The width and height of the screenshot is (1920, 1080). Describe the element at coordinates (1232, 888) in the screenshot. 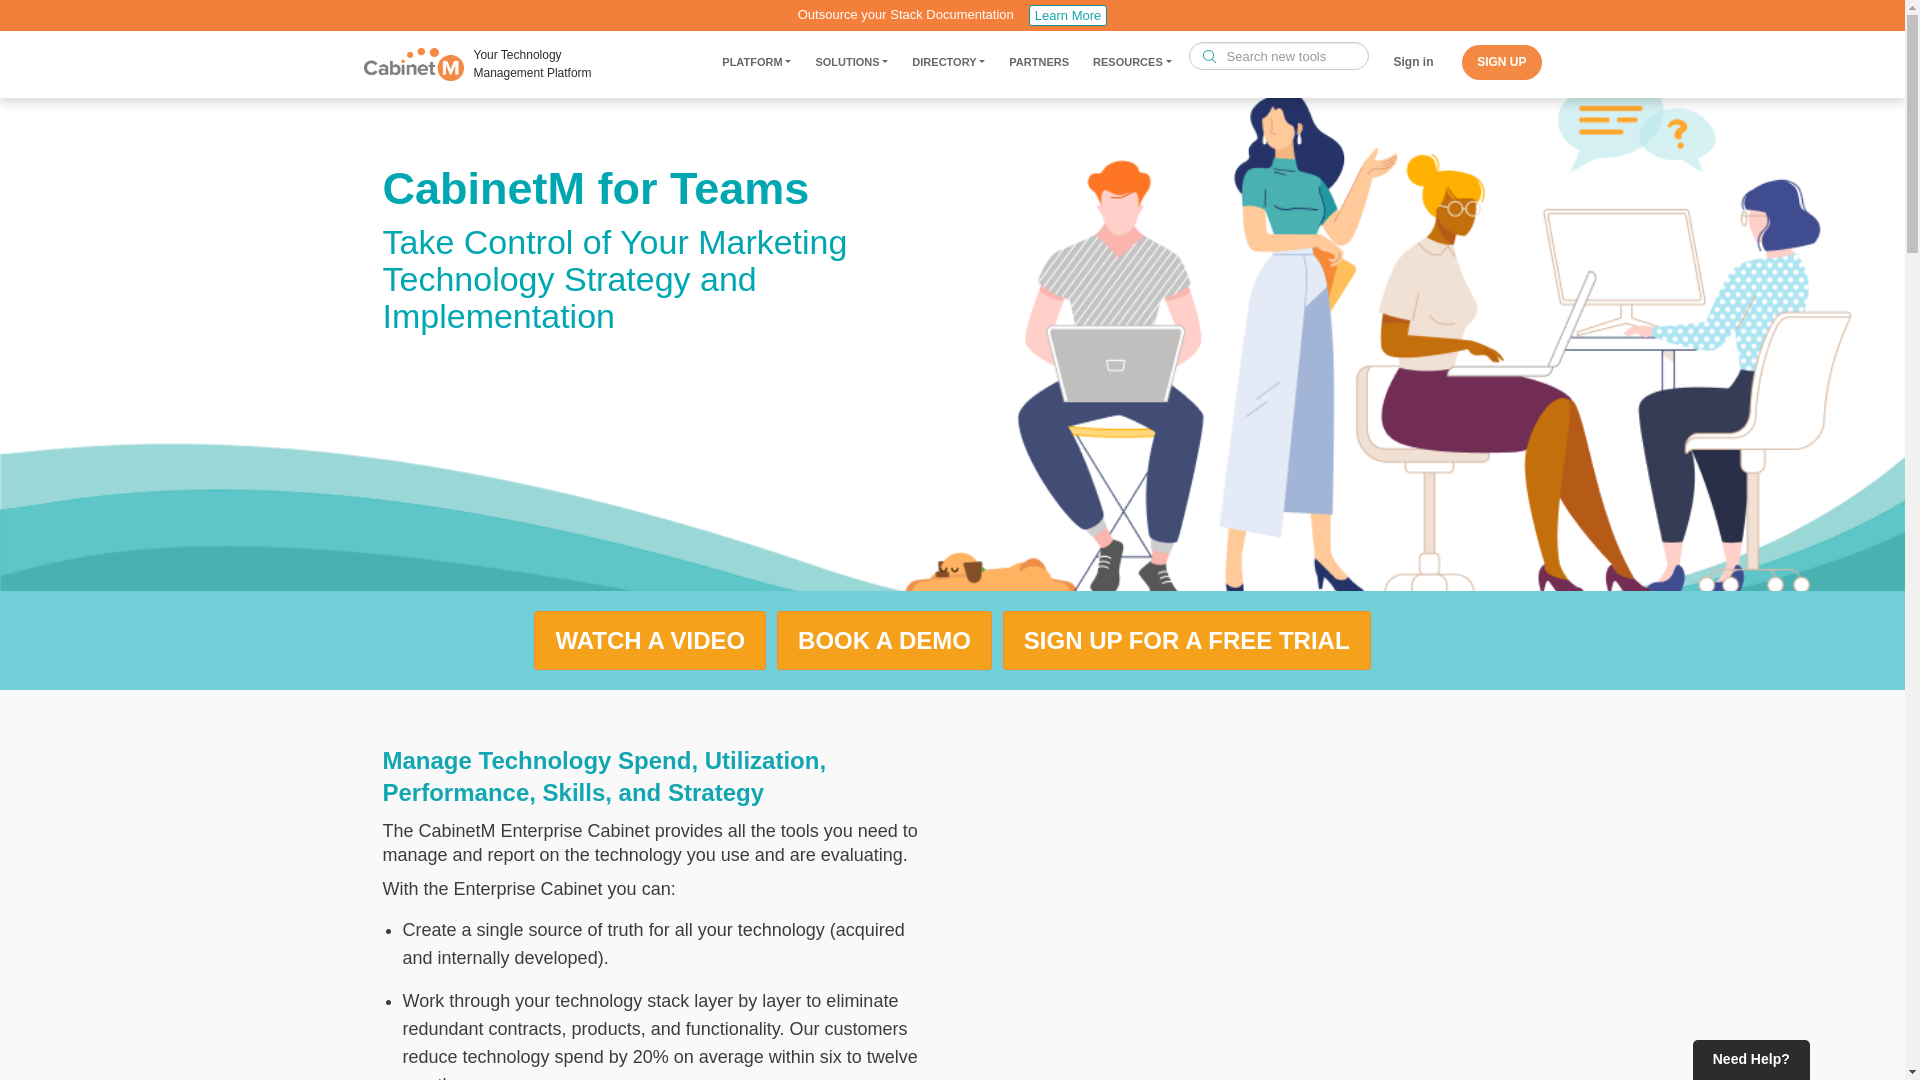

I see `YouTube video player` at that location.